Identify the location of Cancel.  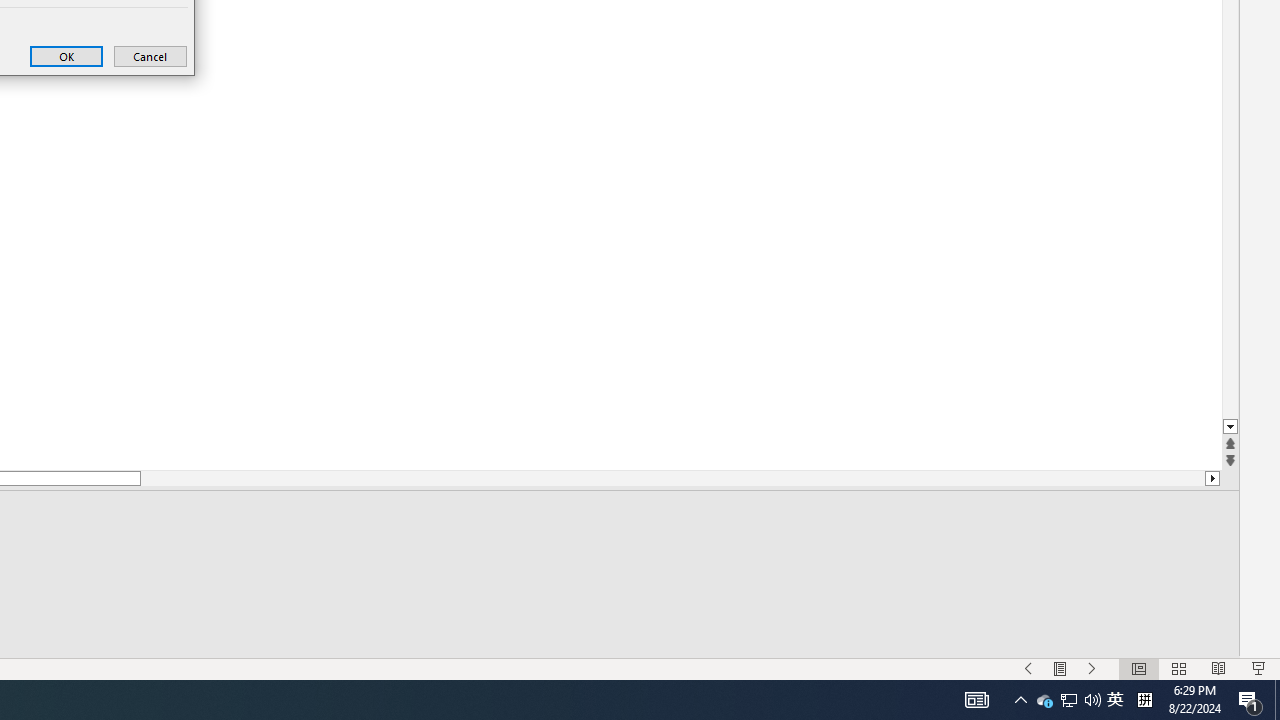
(150, 56).